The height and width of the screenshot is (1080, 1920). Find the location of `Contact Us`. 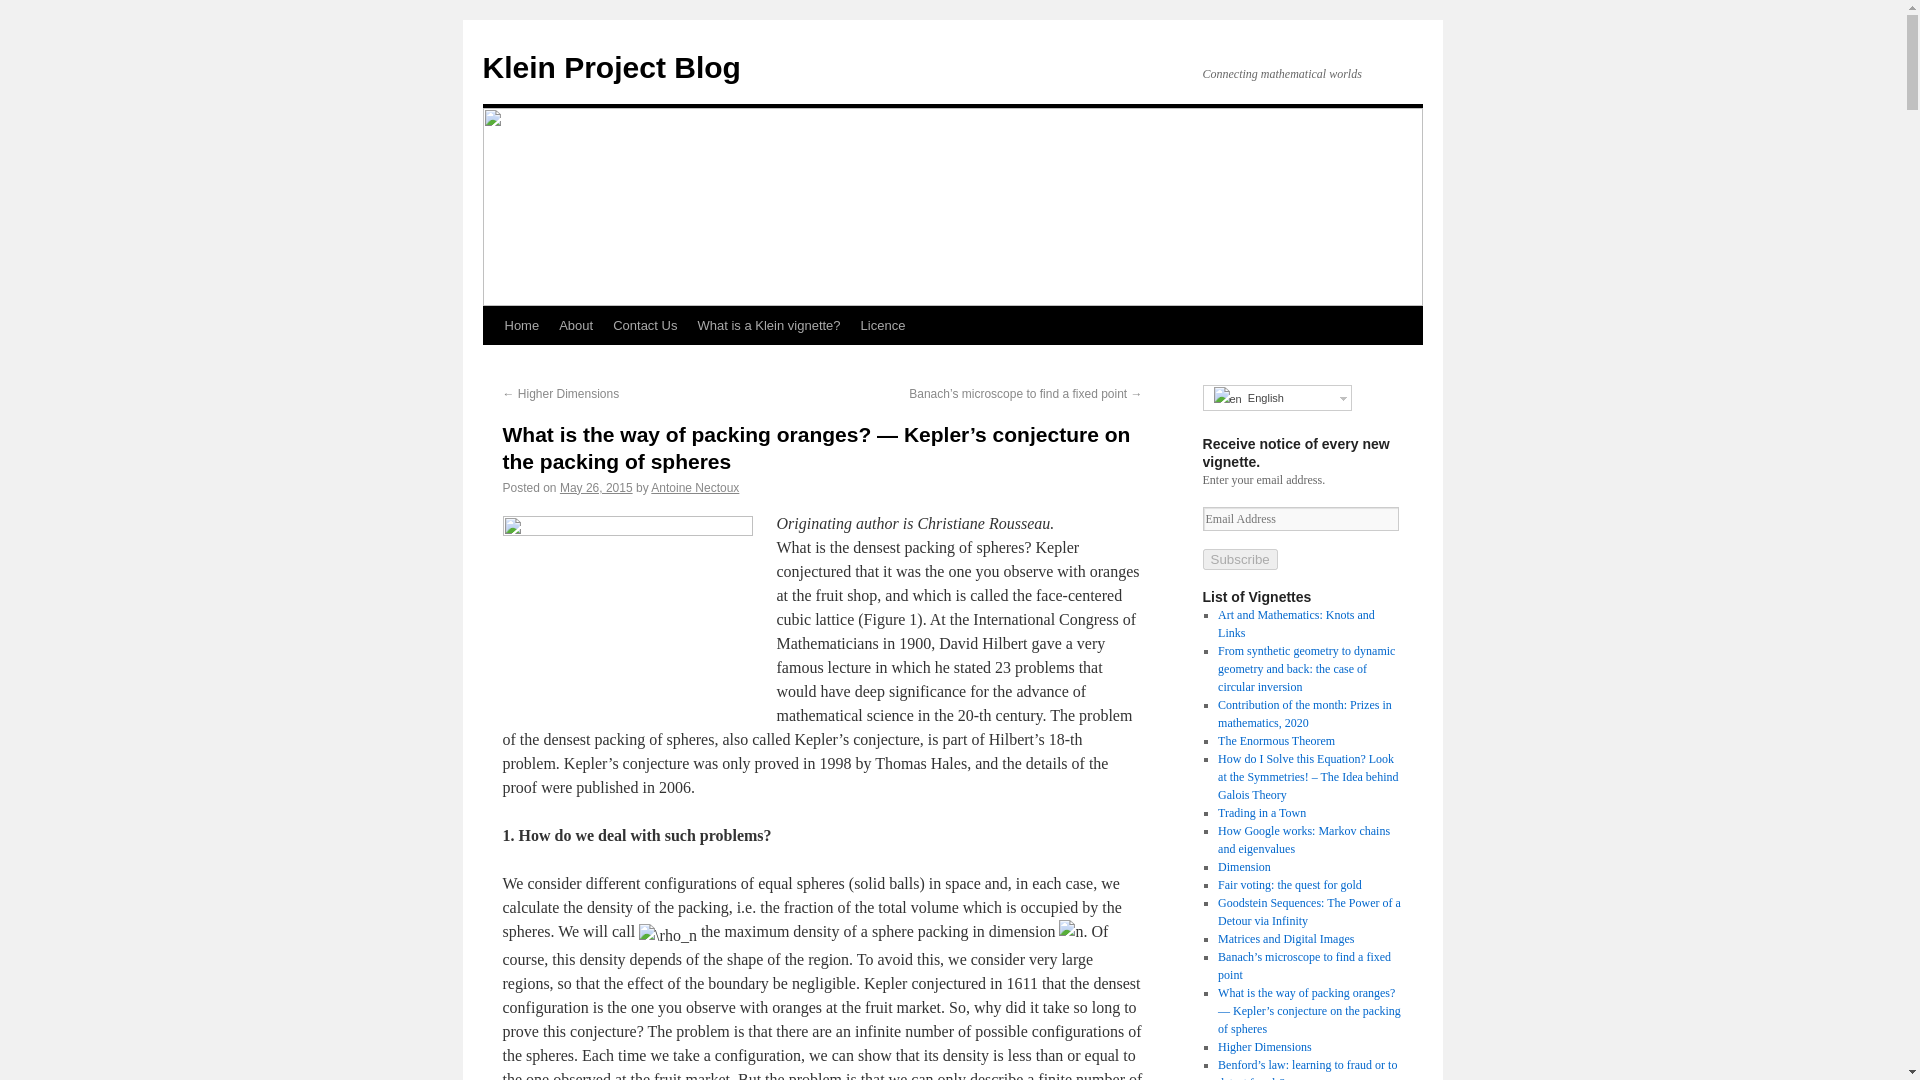

Contact Us is located at coordinates (644, 325).